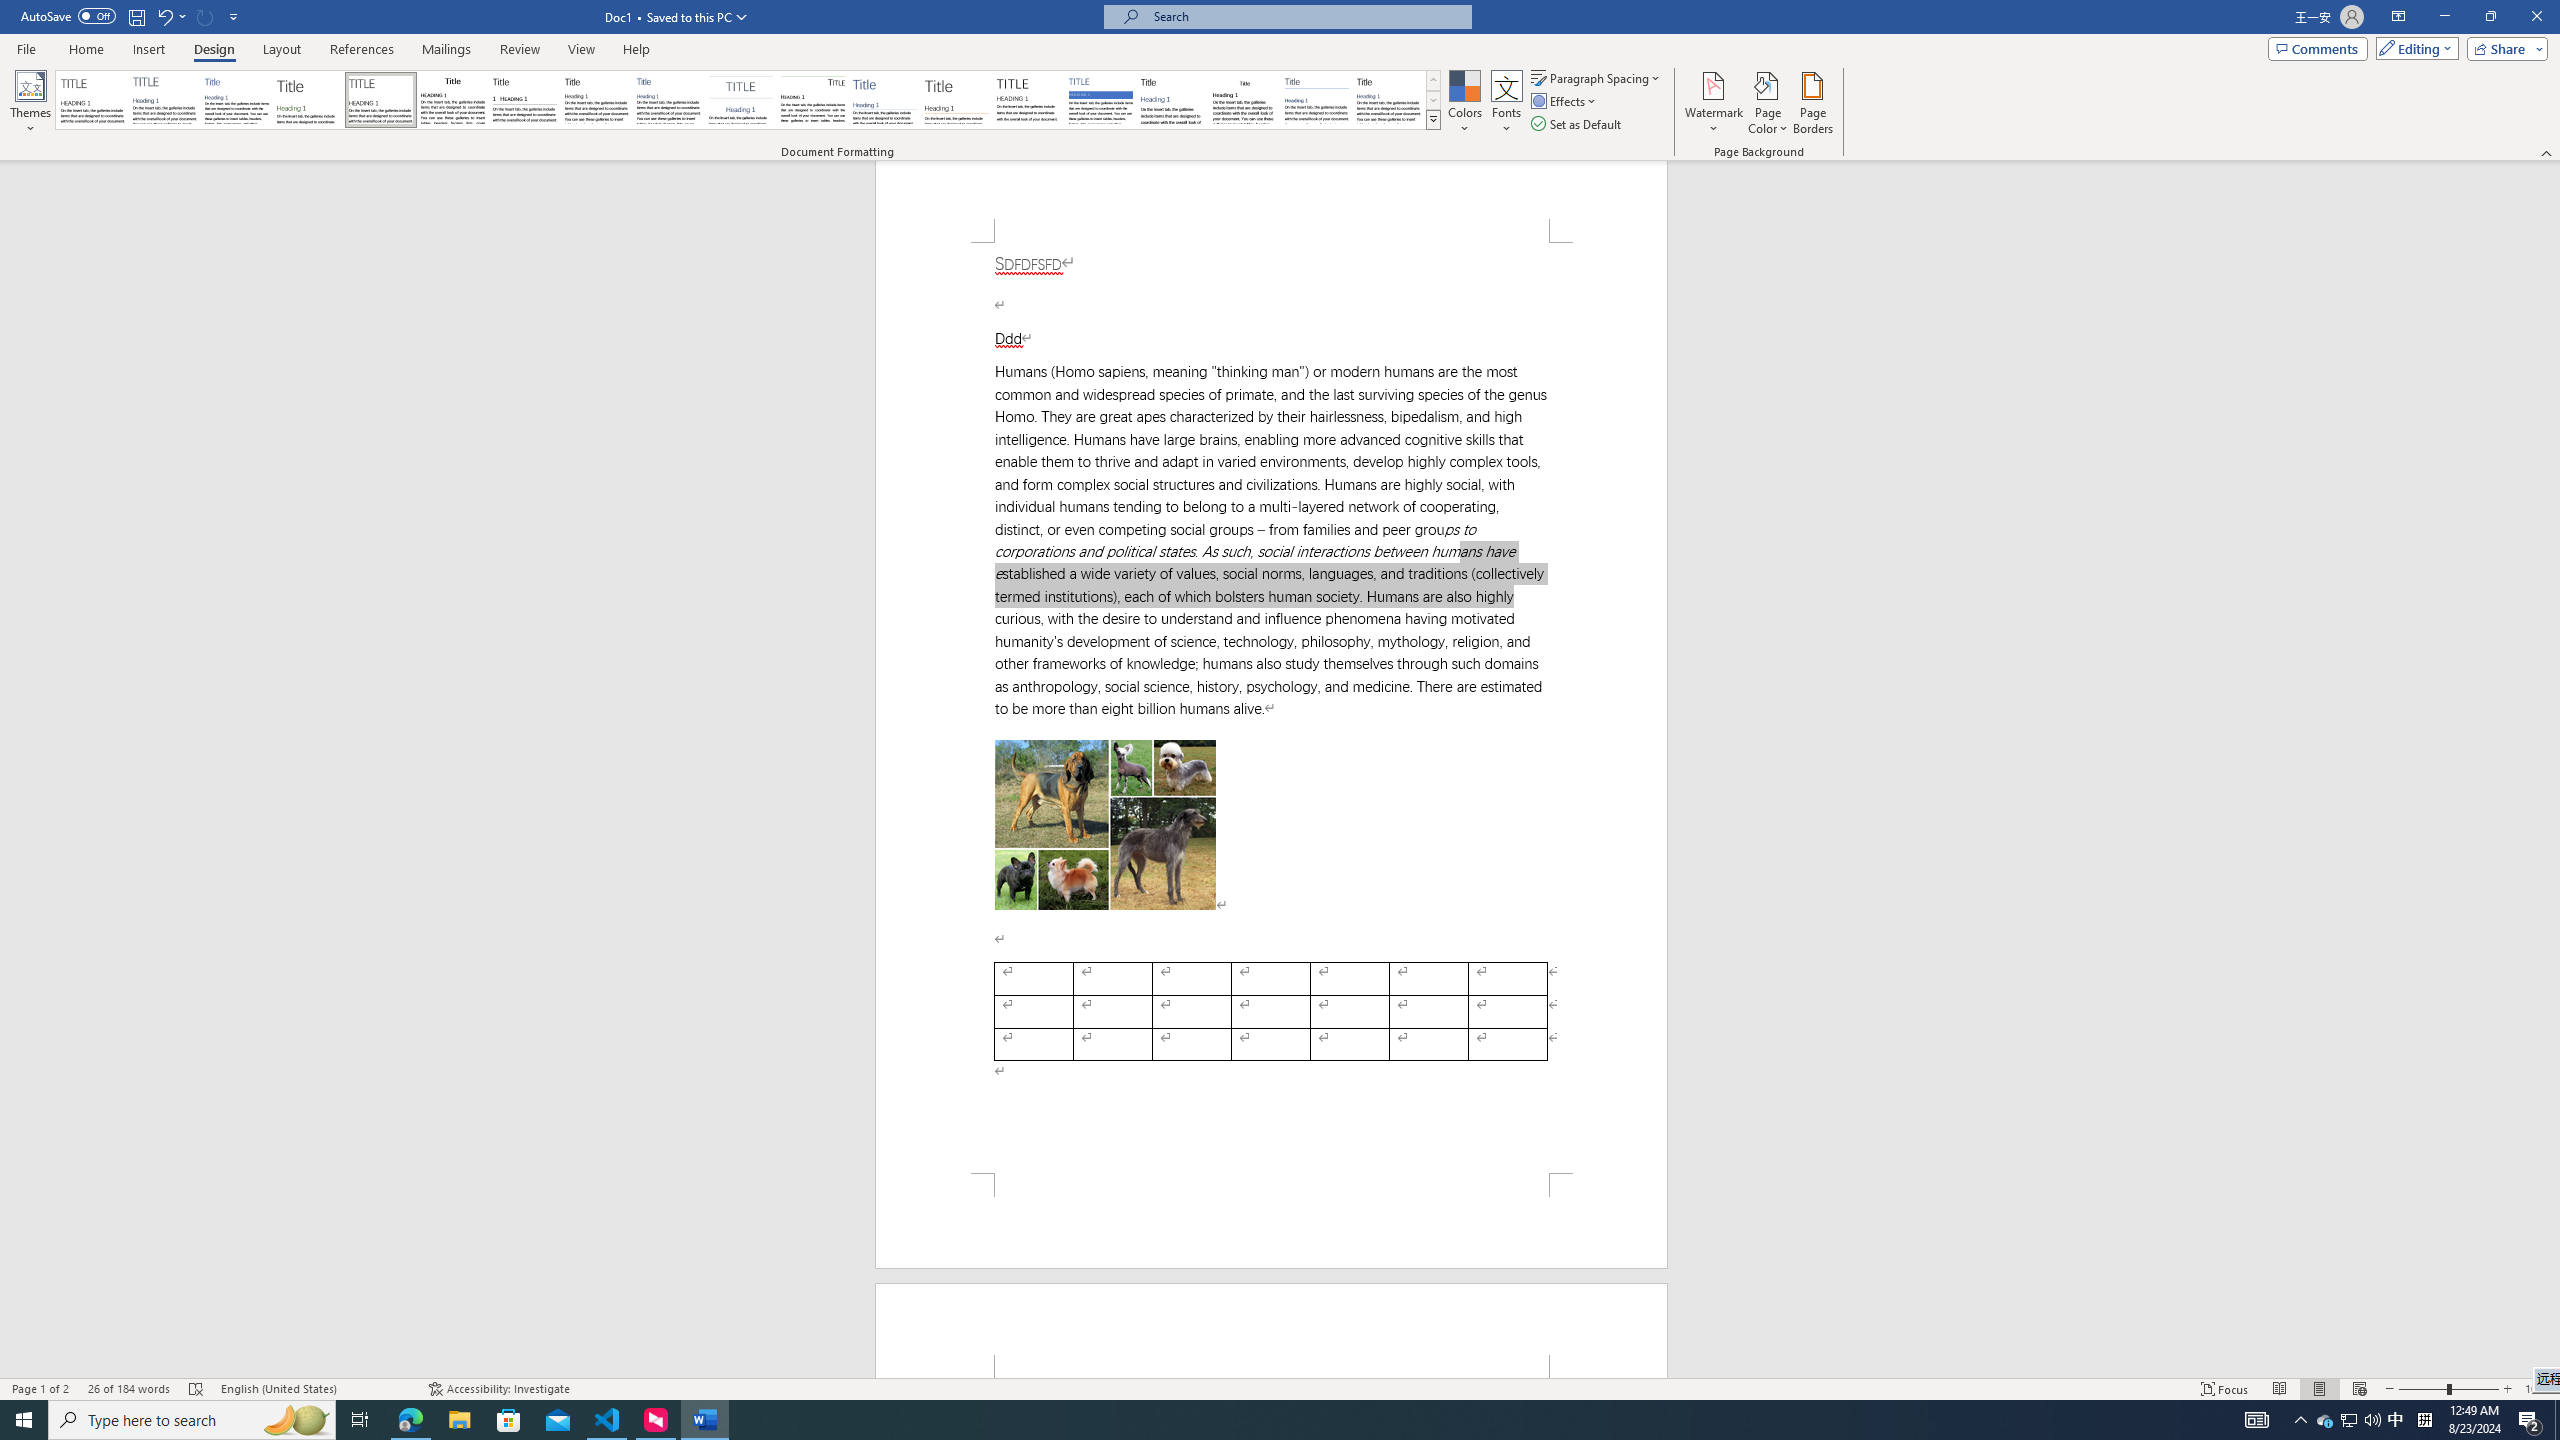  What do you see at coordinates (1280, 1388) in the screenshot?
I see `Class: MsoCommandBar` at bounding box center [1280, 1388].